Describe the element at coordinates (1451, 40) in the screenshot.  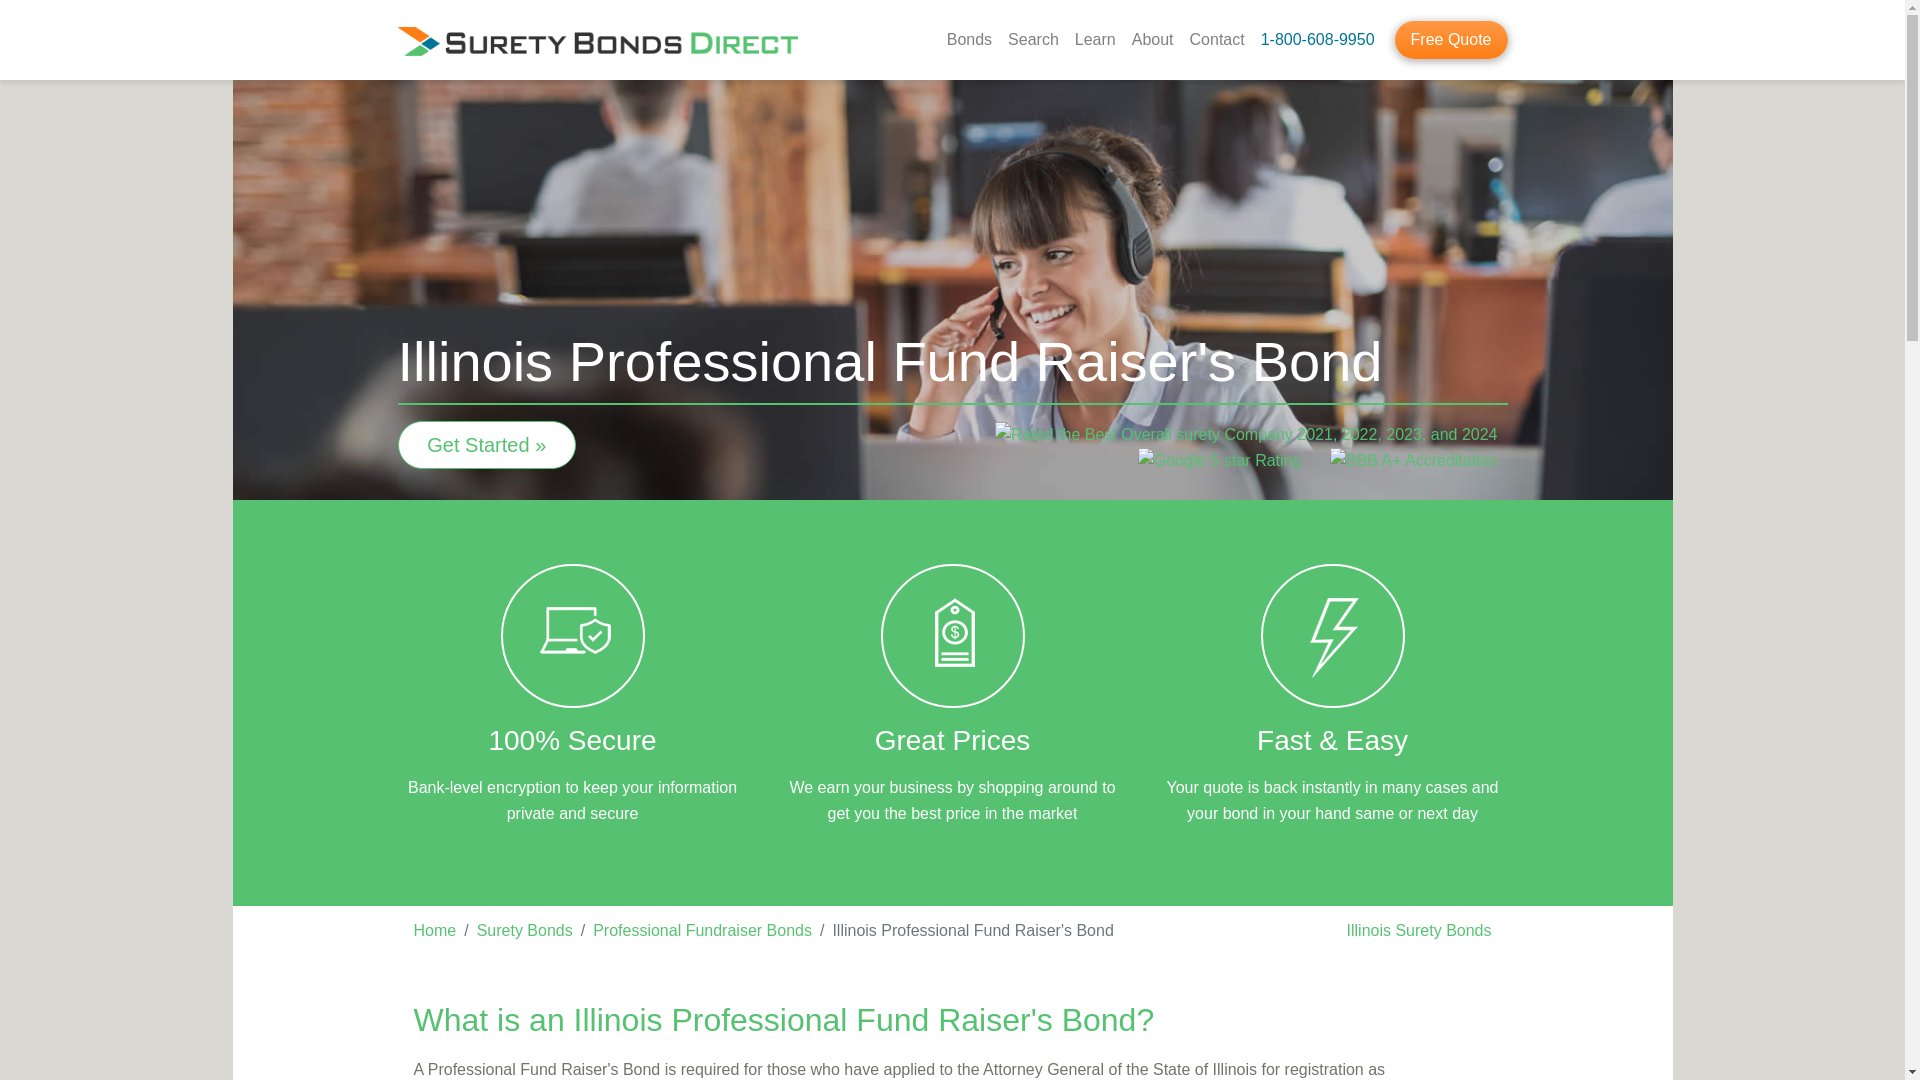
I see `Free Quote` at that location.